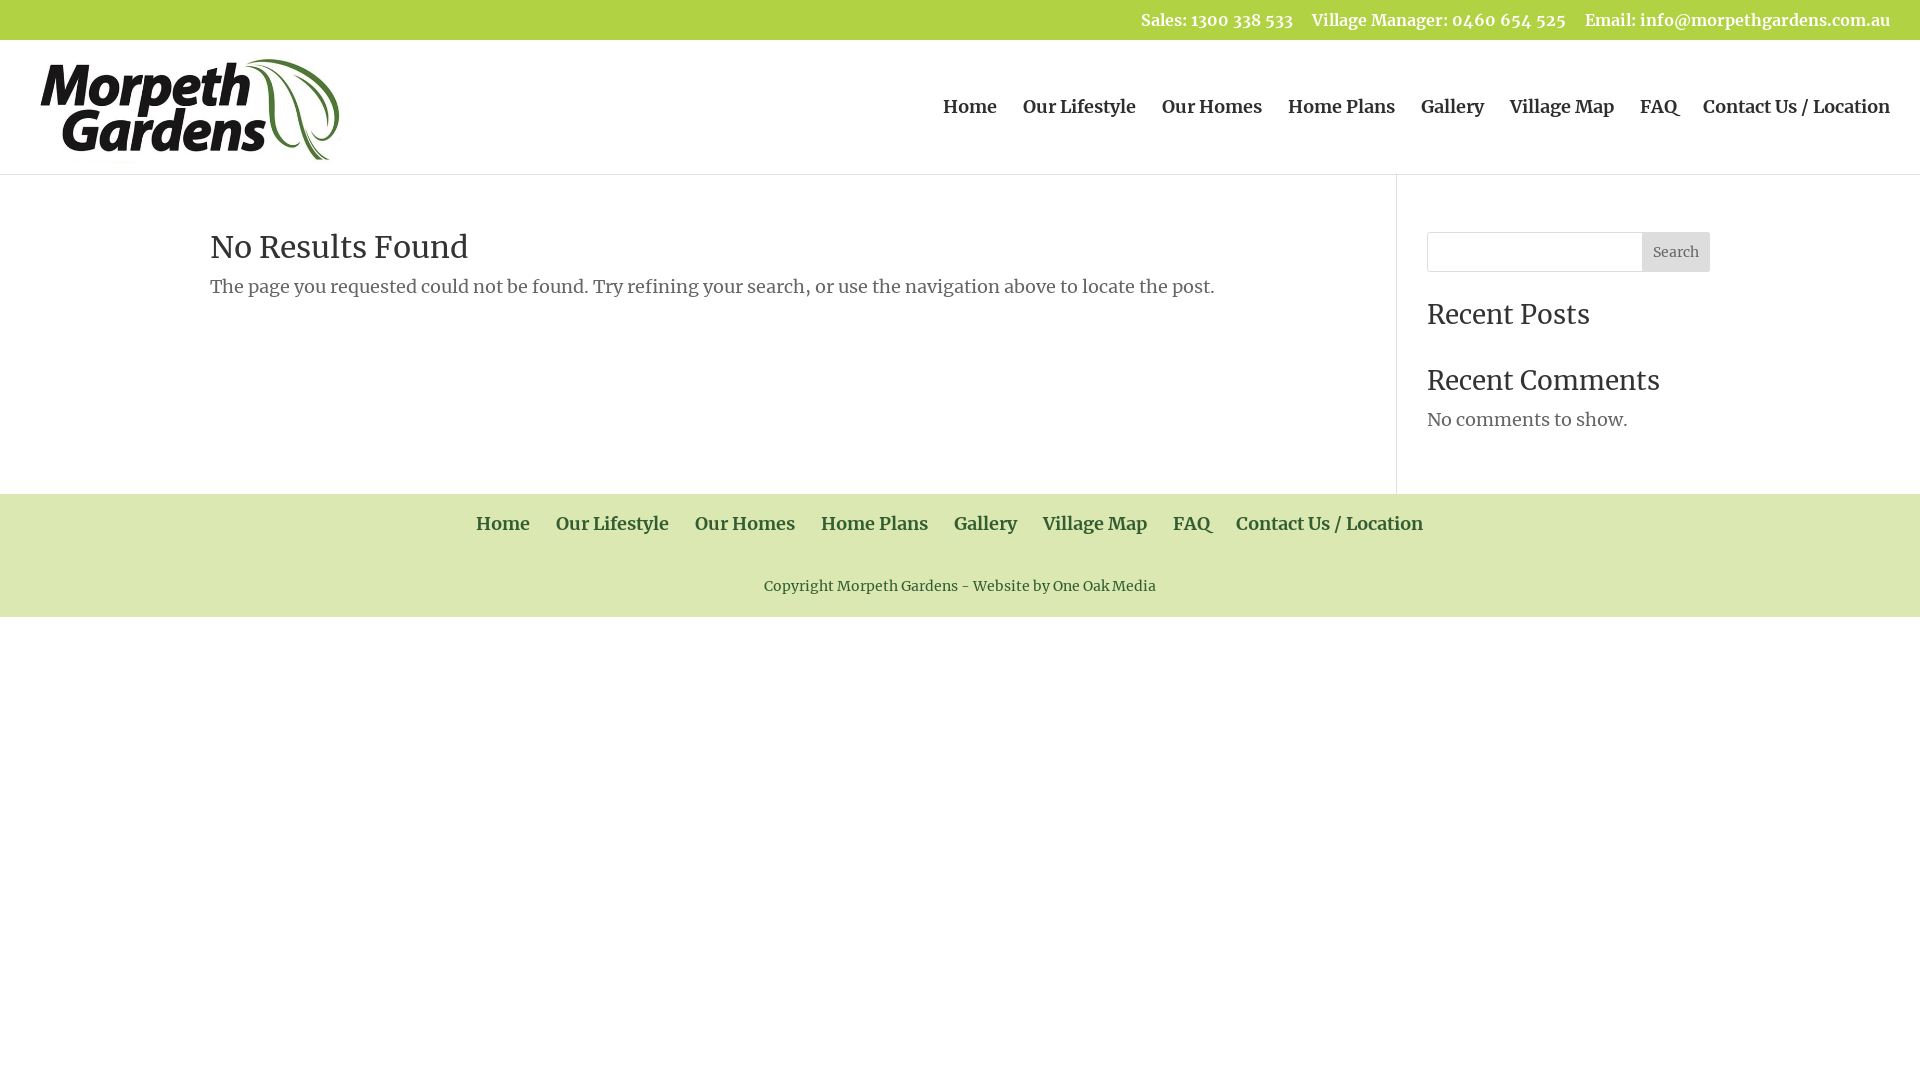  I want to click on Home Plans, so click(874, 524).